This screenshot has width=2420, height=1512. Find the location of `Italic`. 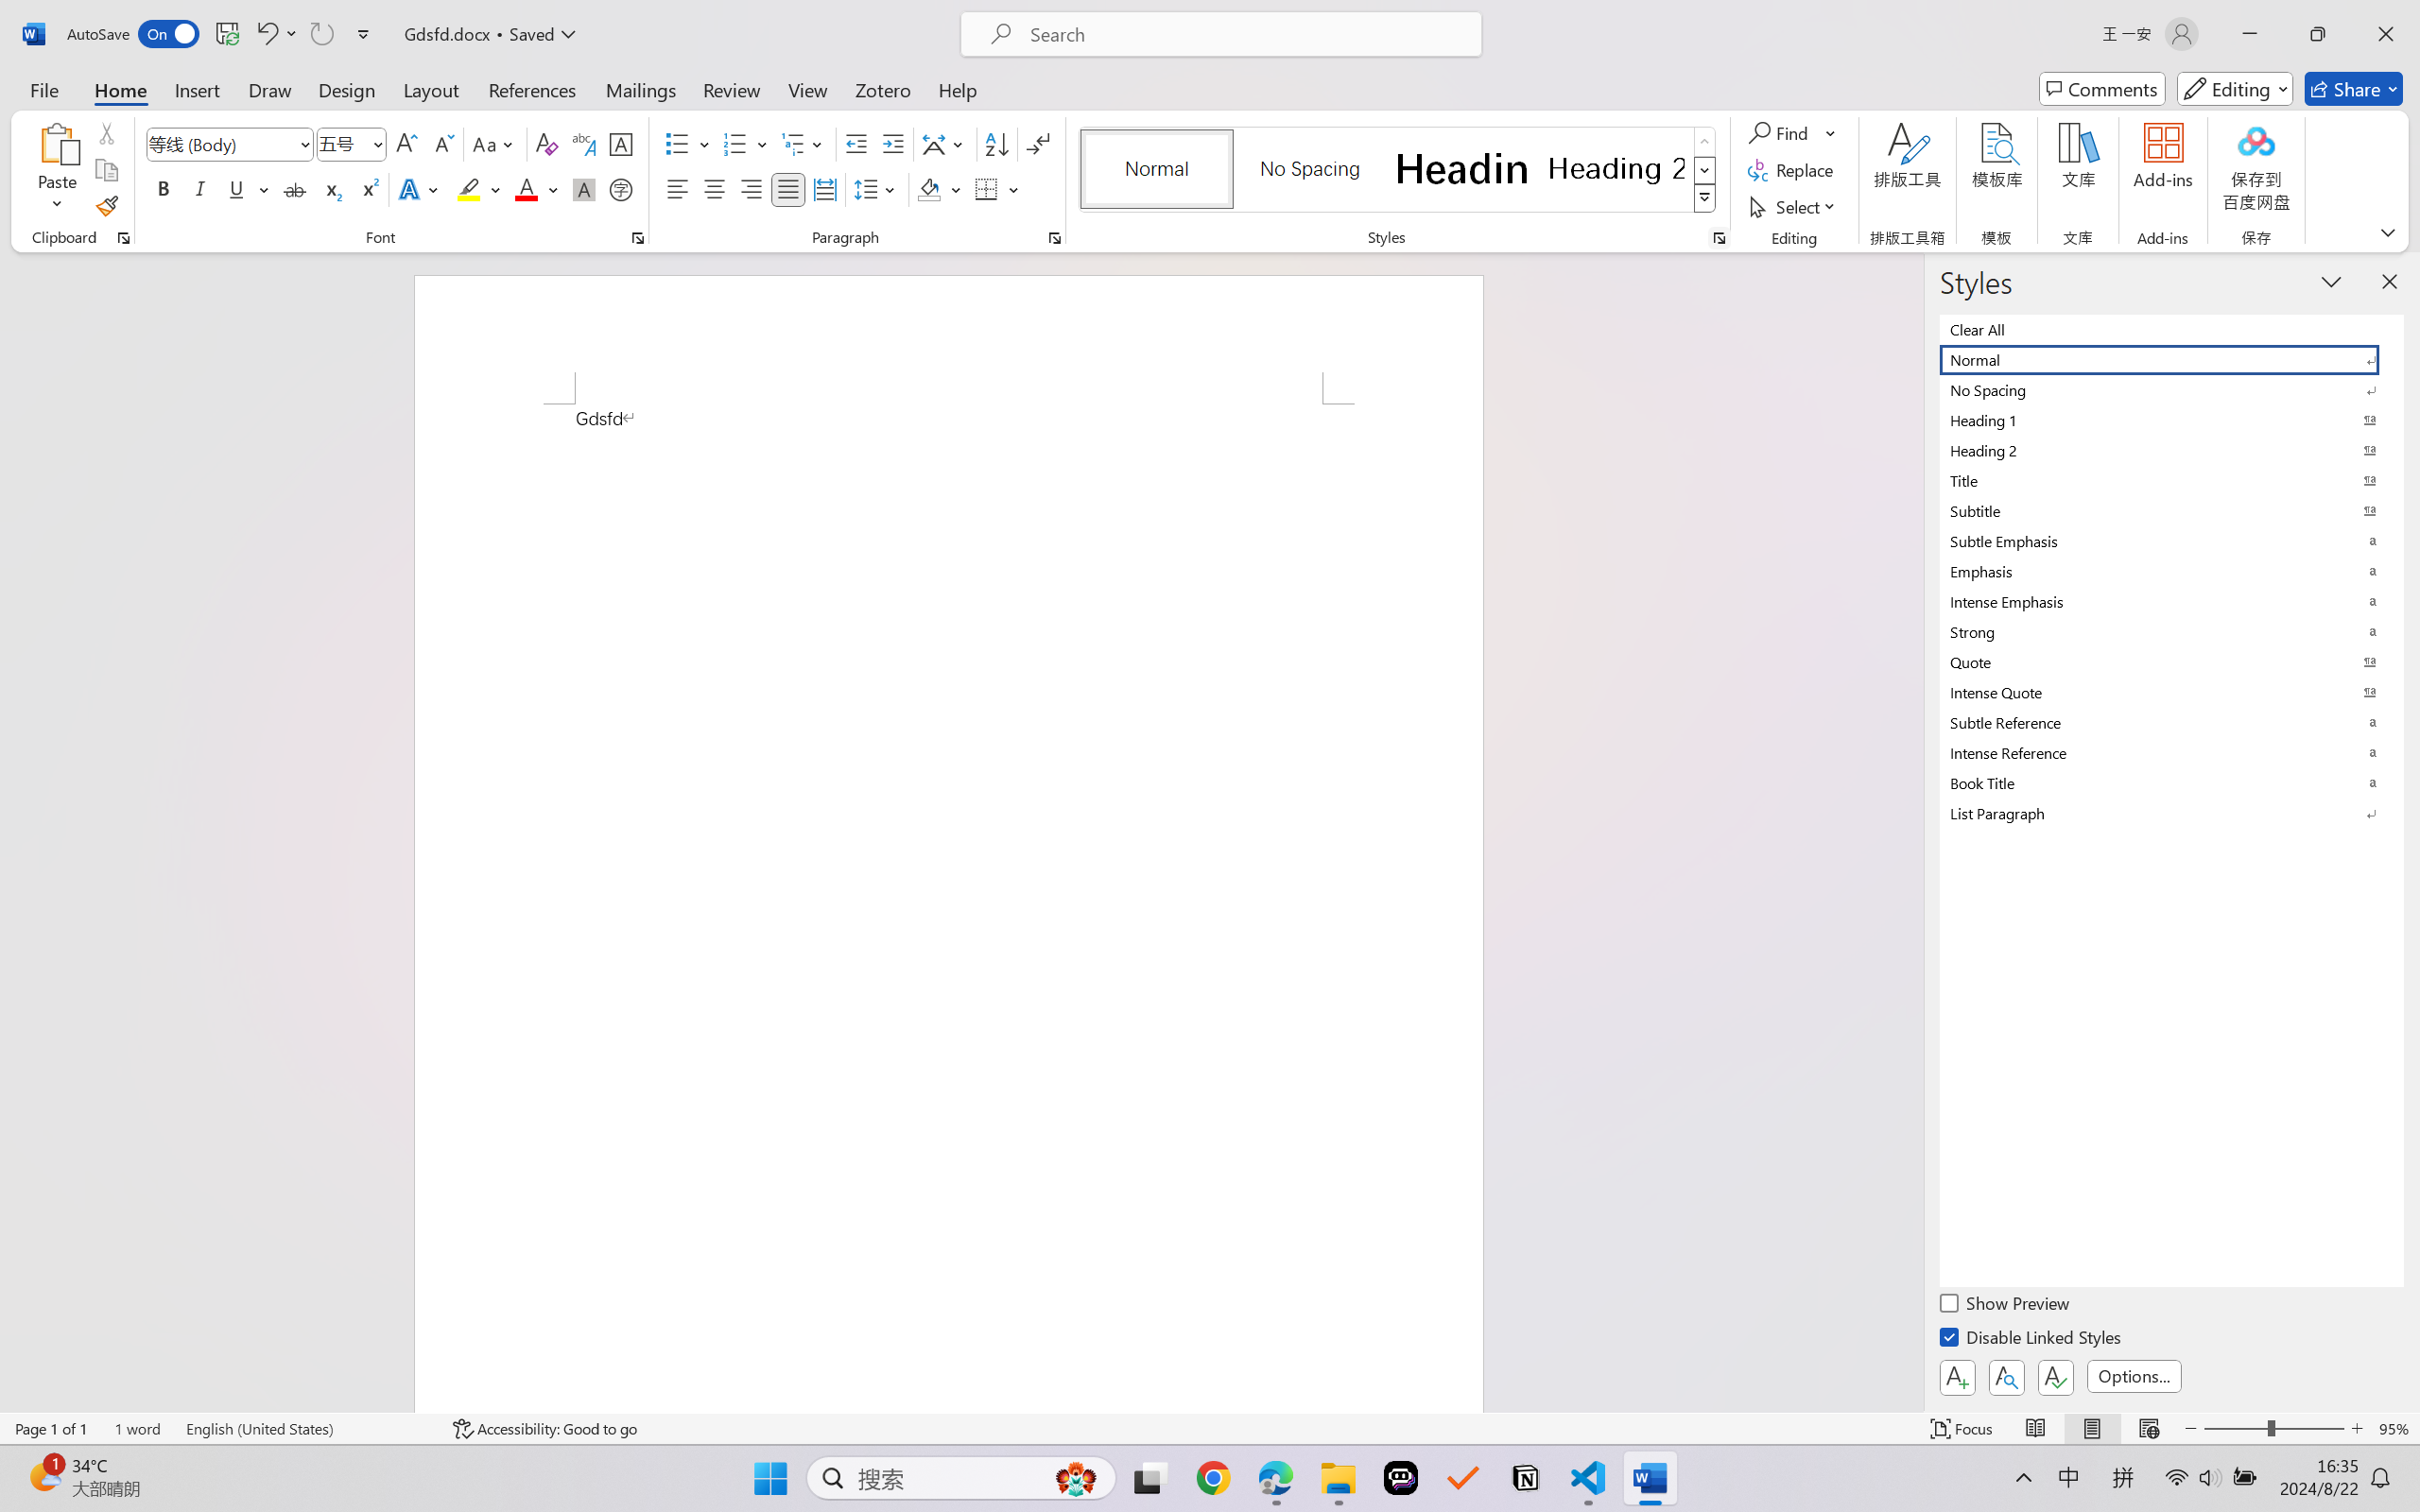

Italic is located at coordinates (200, 189).